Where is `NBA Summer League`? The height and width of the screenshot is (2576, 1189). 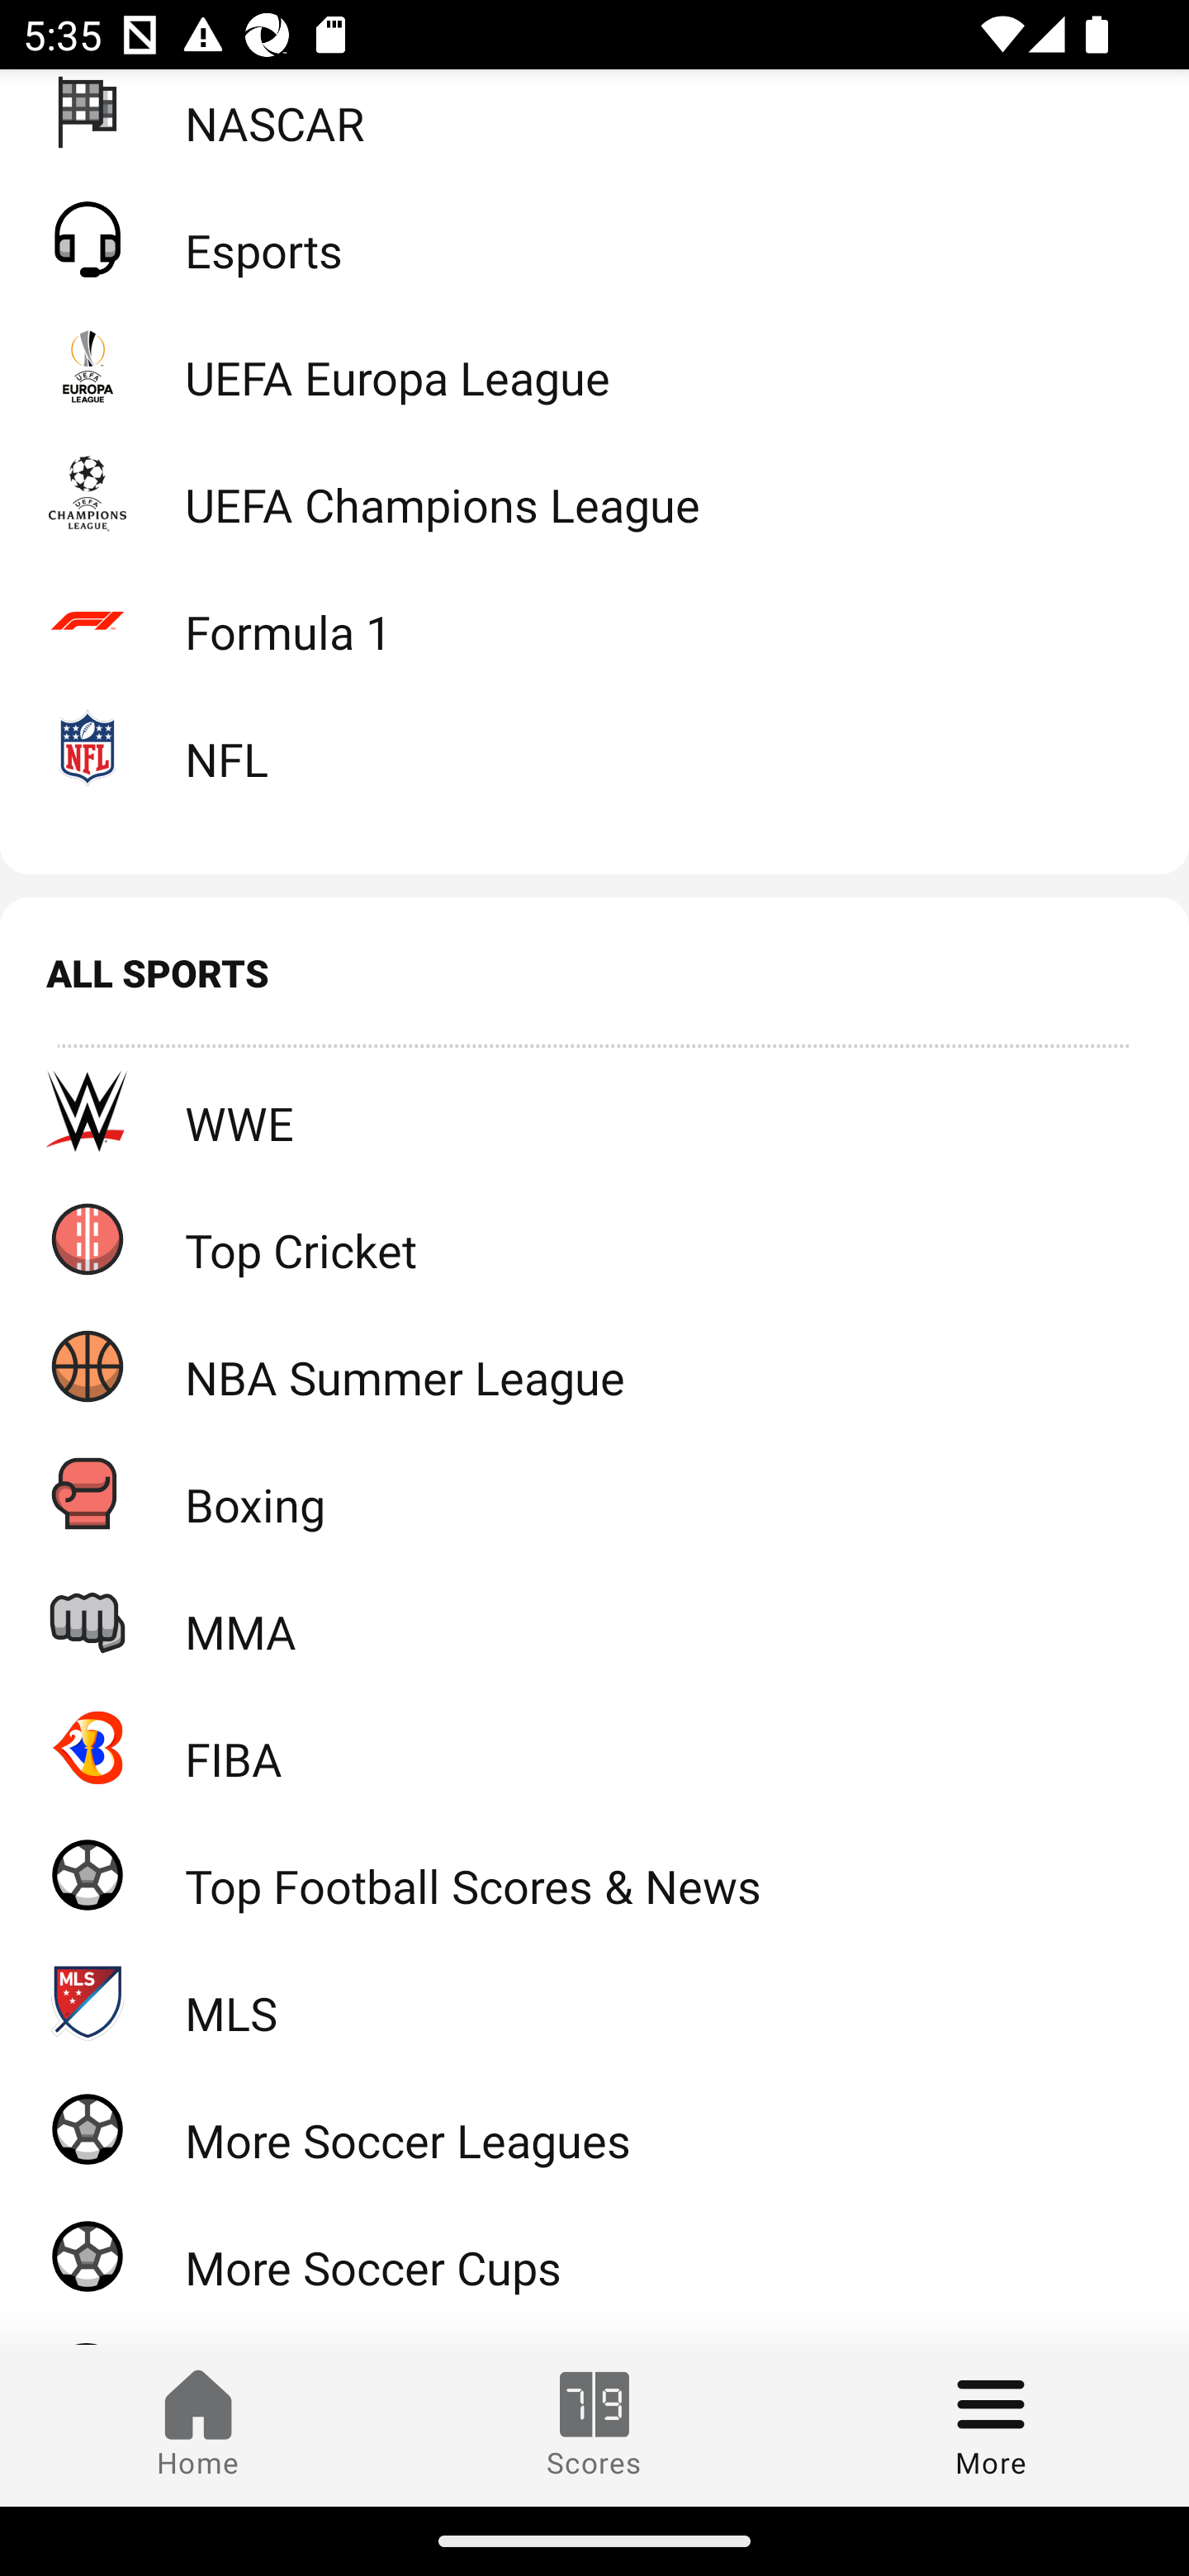 NBA Summer League is located at coordinates (594, 1365).